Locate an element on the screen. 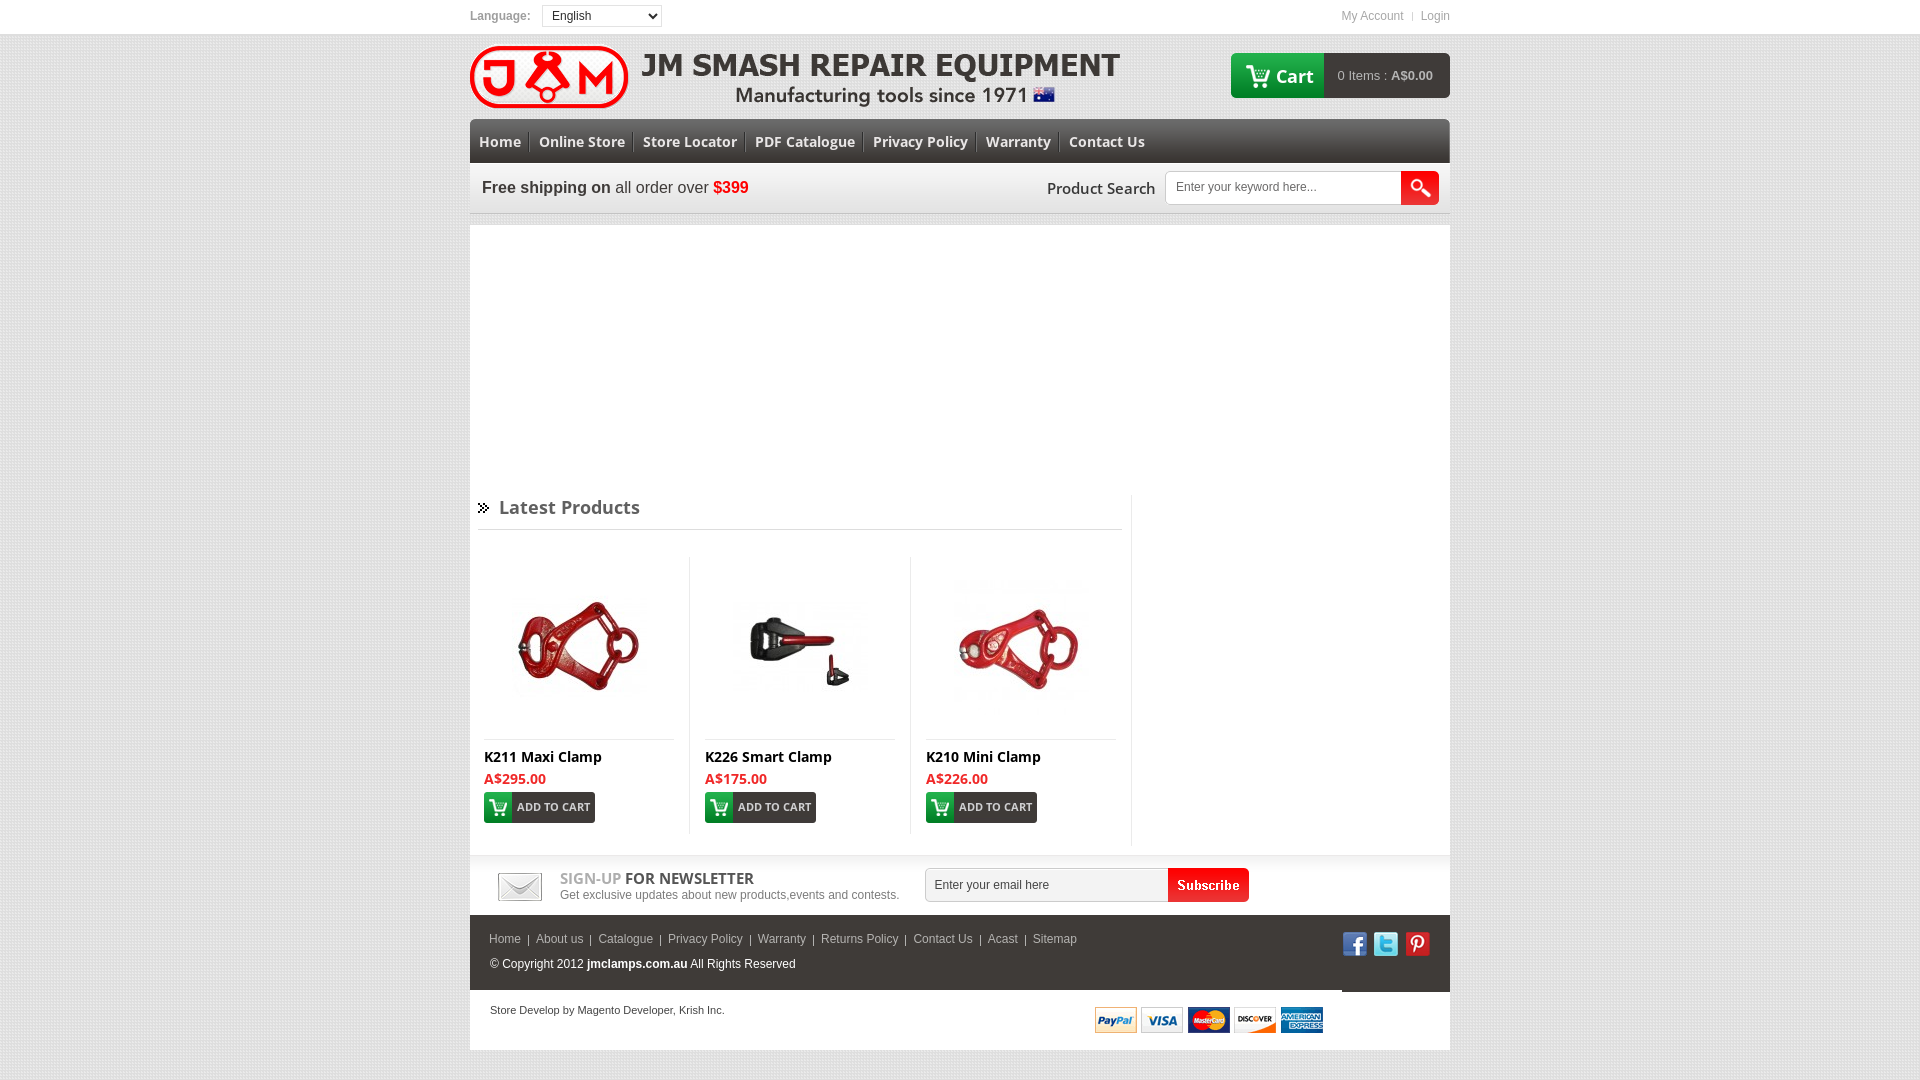 This screenshot has height=1080, width=1920. Store Locator is located at coordinates (690, 142).